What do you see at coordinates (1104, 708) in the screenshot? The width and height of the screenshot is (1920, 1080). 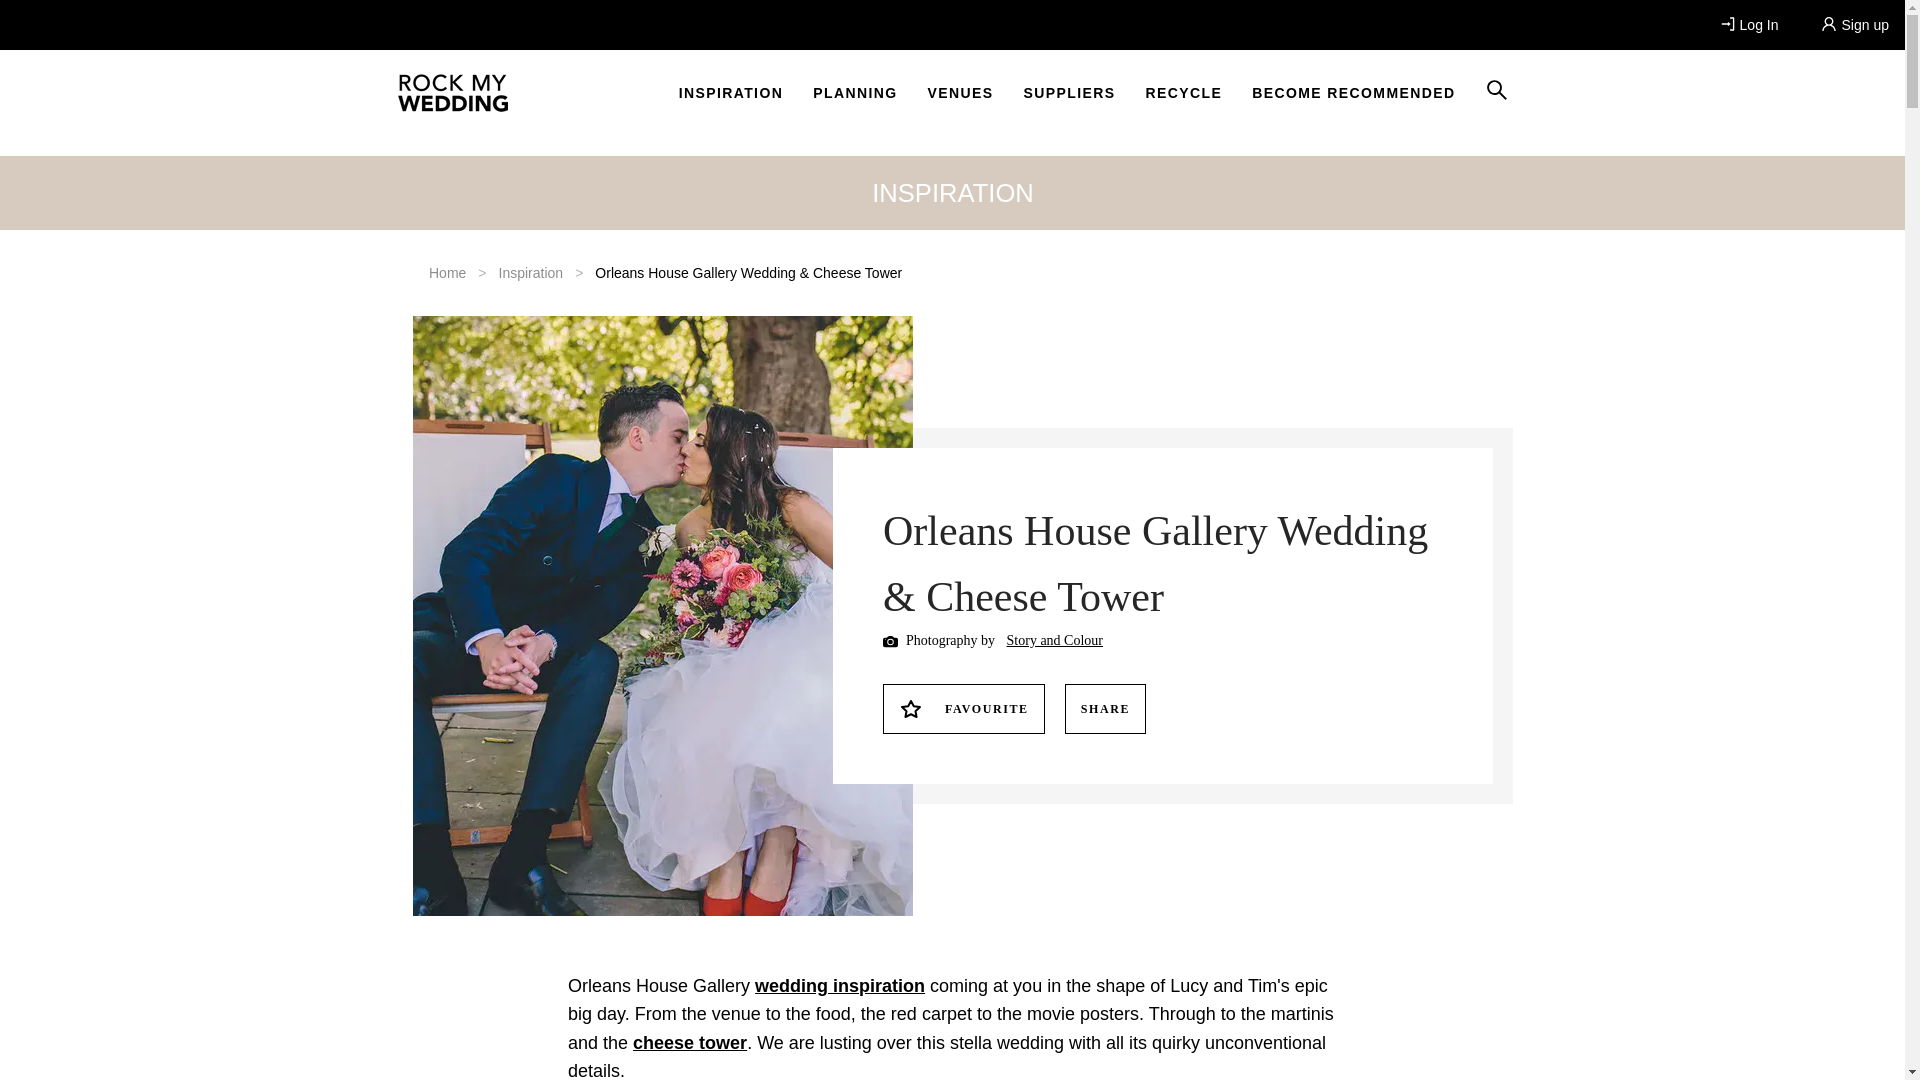 I see `SHARE` at bounding box center [1104, 708].